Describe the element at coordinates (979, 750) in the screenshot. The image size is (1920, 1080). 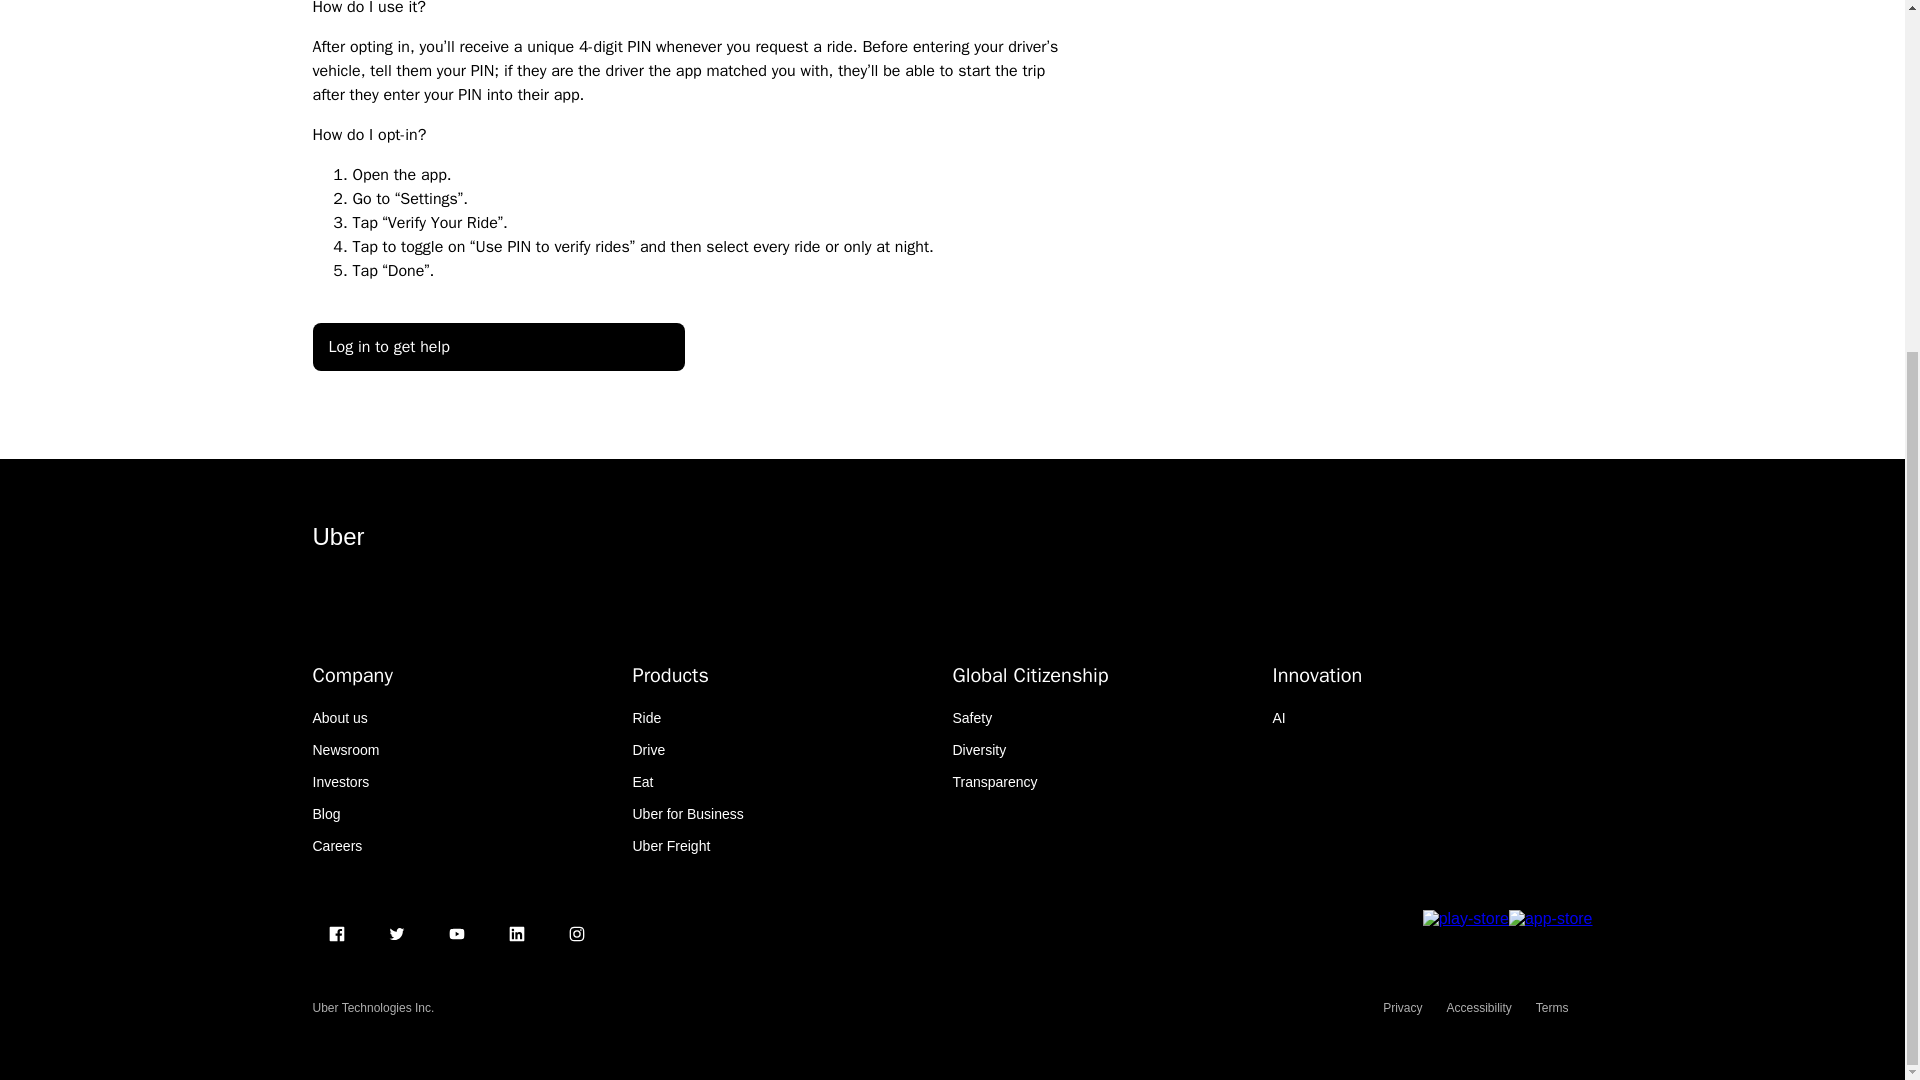
I see `Diversity` at that location.